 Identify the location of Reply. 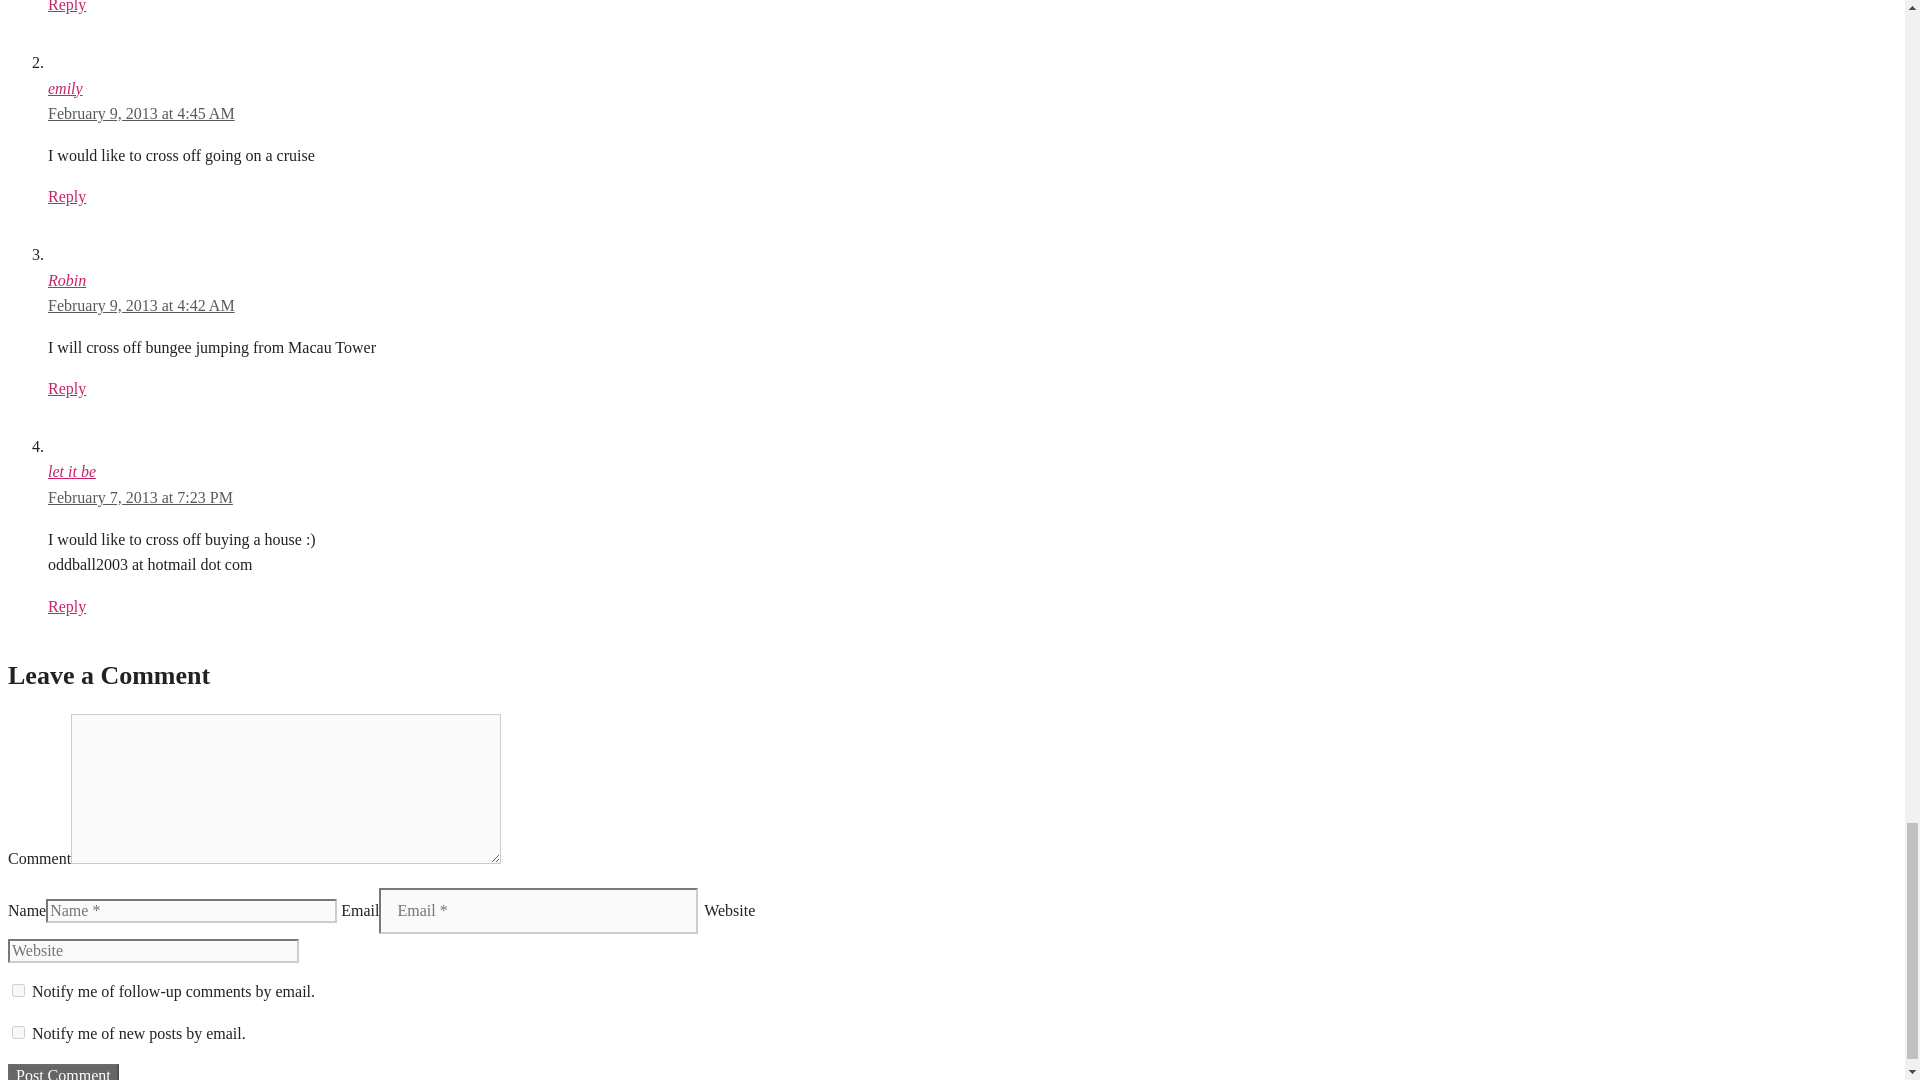
(67, 6).